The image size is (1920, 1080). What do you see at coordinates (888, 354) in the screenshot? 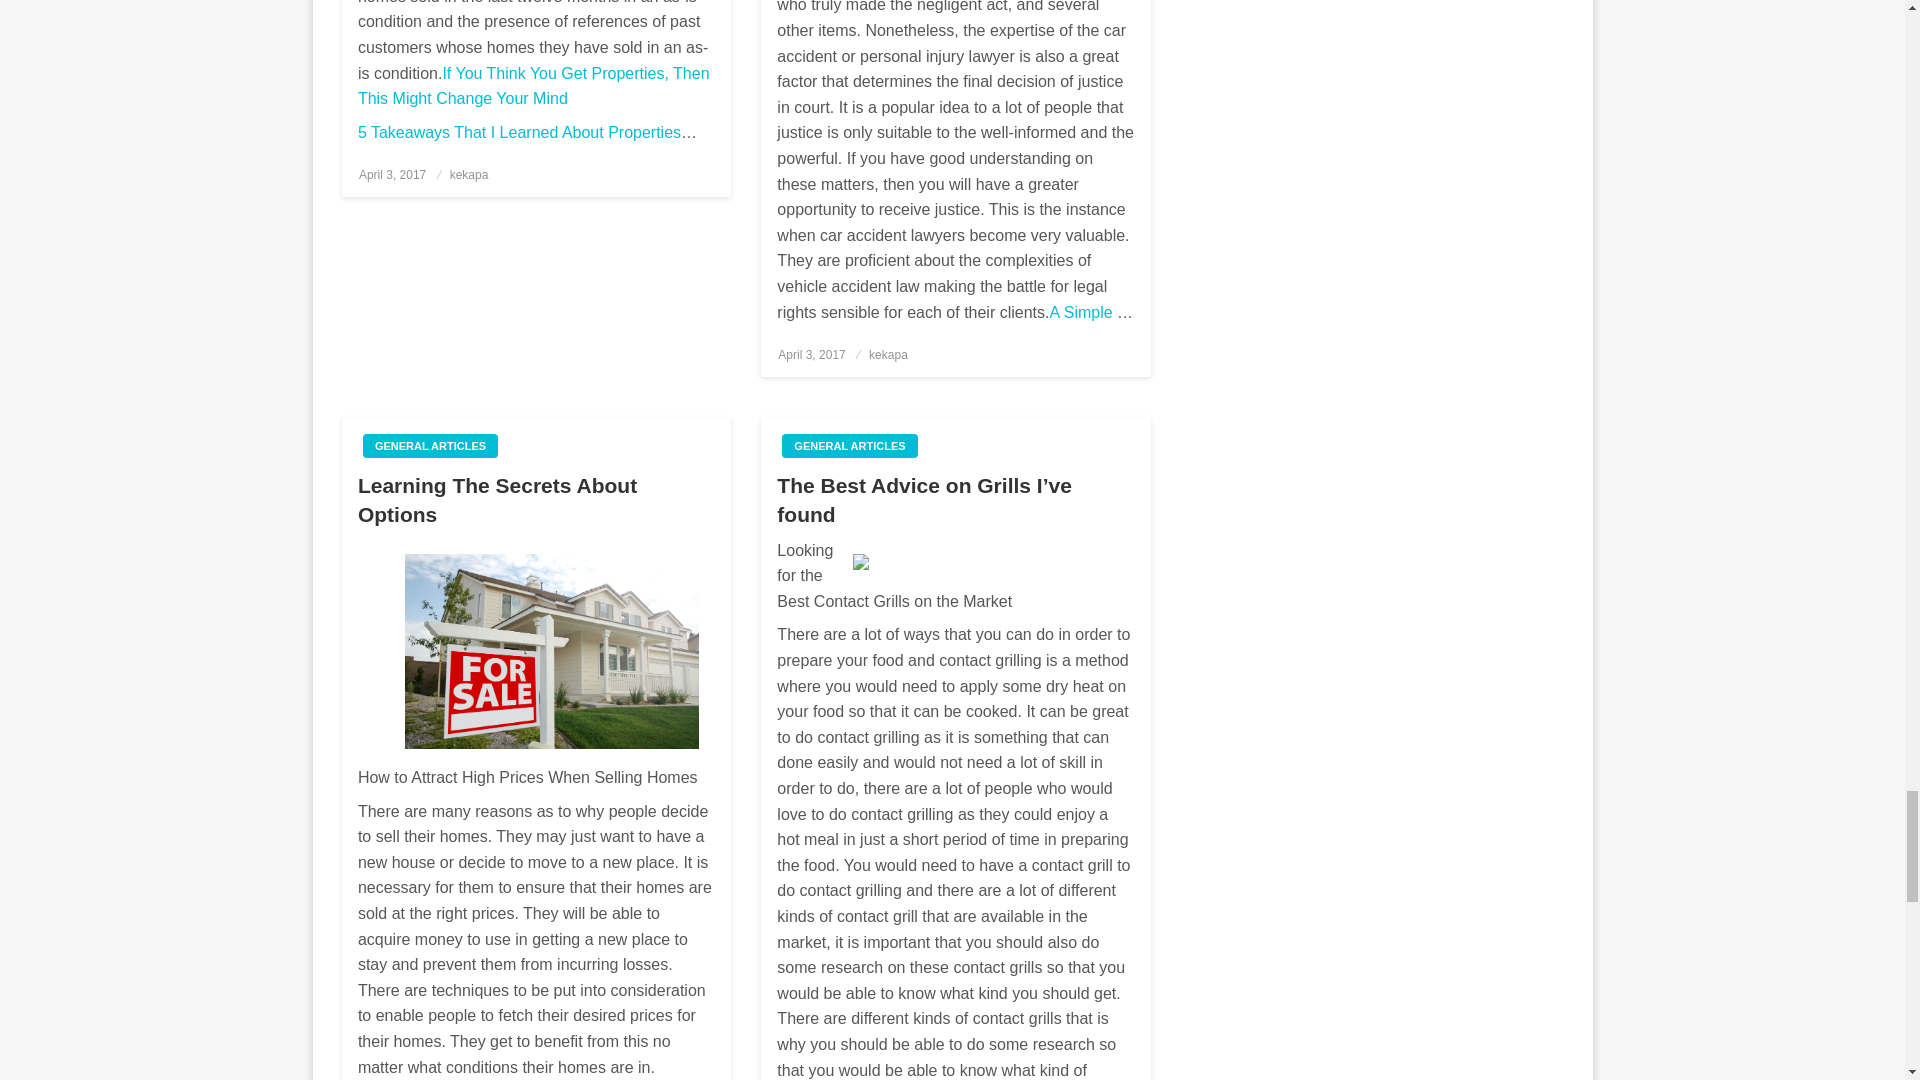
I see `kekapa` at bounding box center [888, 354].